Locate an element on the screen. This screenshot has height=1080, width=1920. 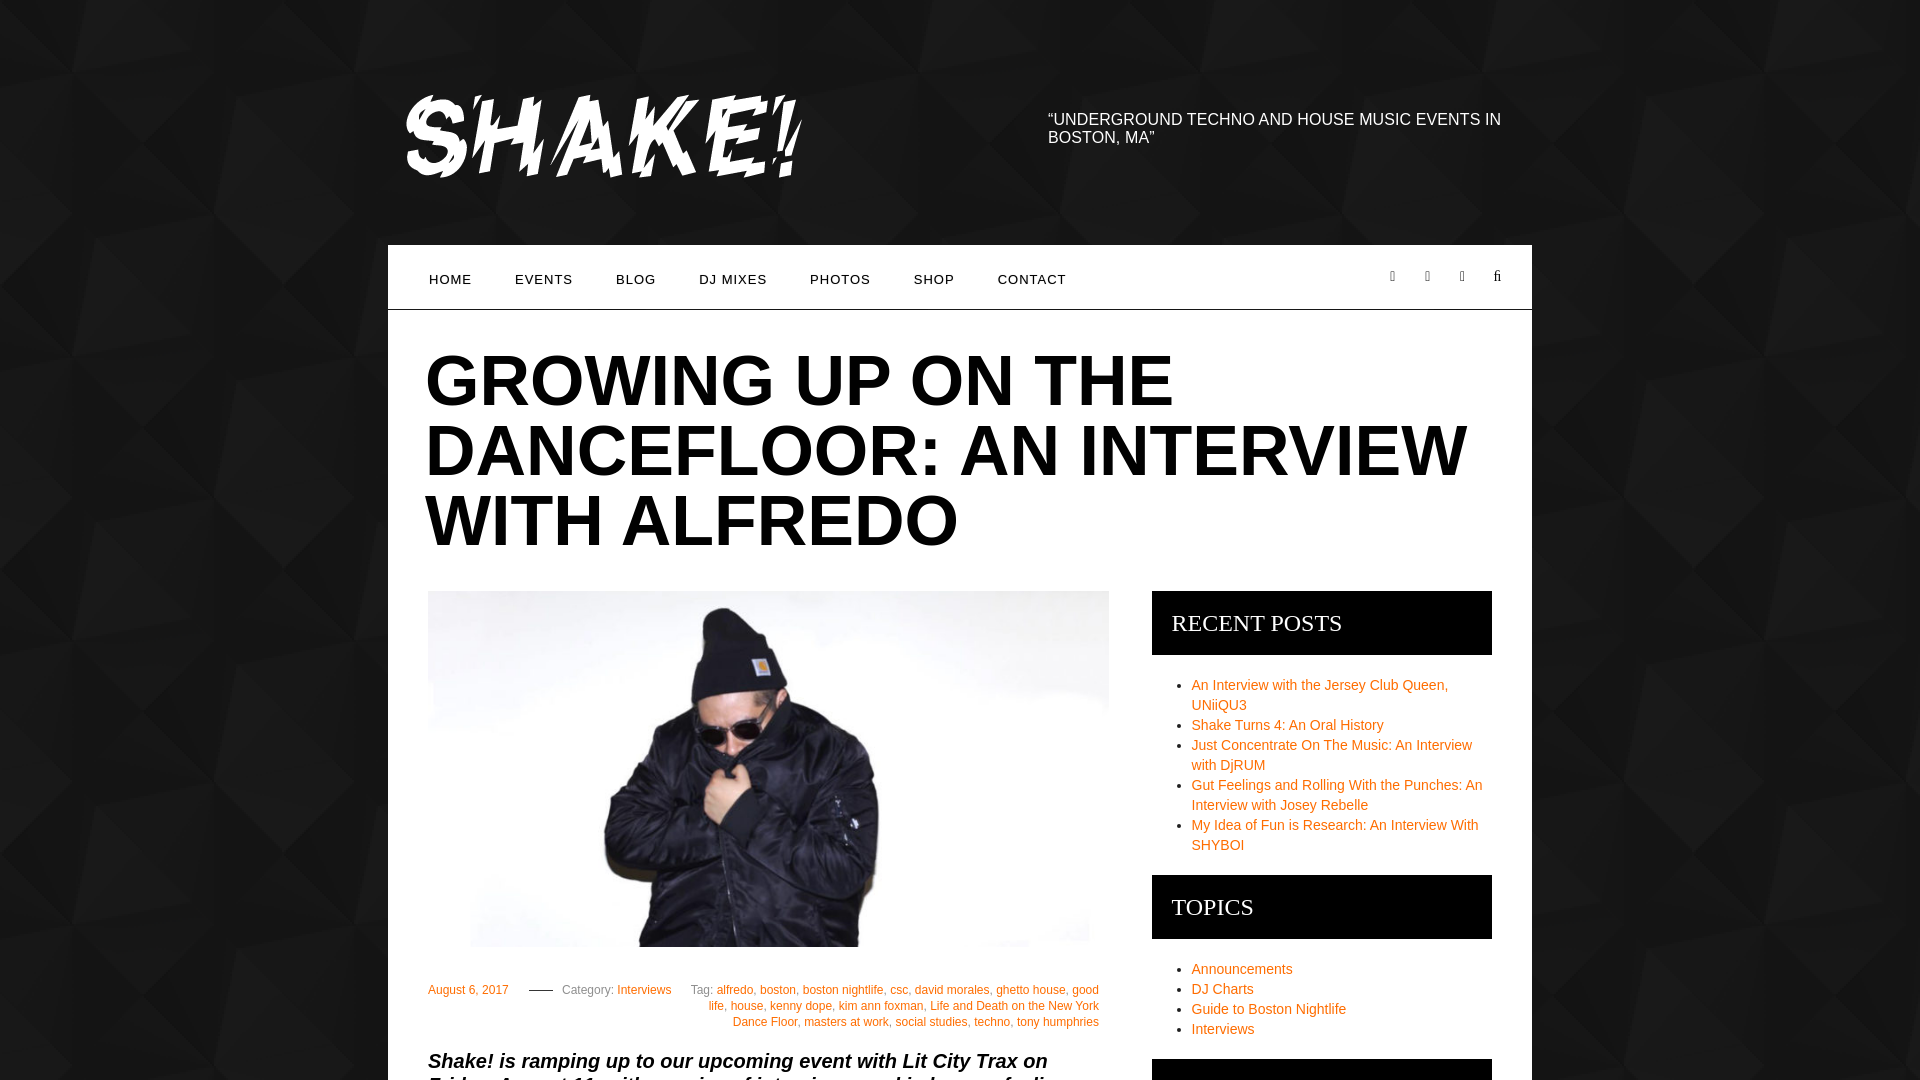
tony humphries is located at coordinates (1058, 1022).